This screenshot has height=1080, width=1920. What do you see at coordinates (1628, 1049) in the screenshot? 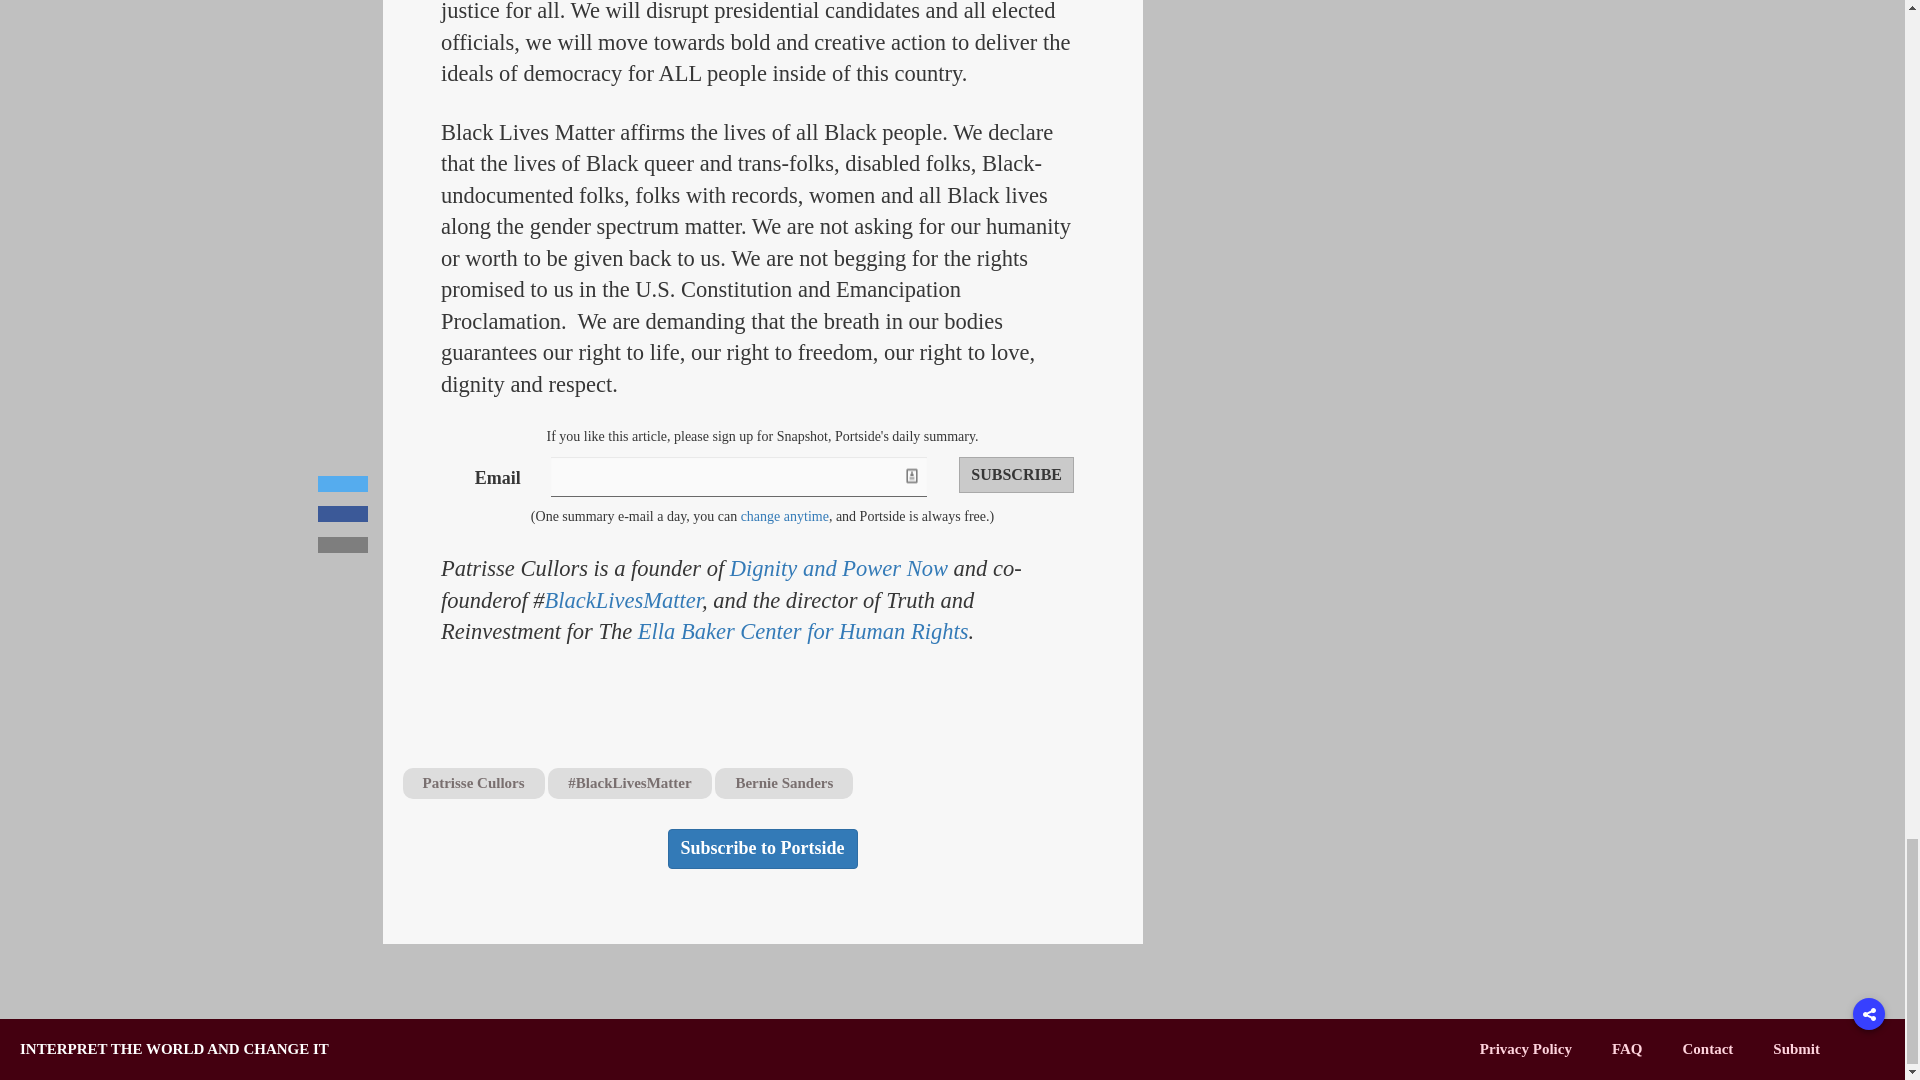
I see `Frequently Asked Questions` at bounding box center [1628, 1049].